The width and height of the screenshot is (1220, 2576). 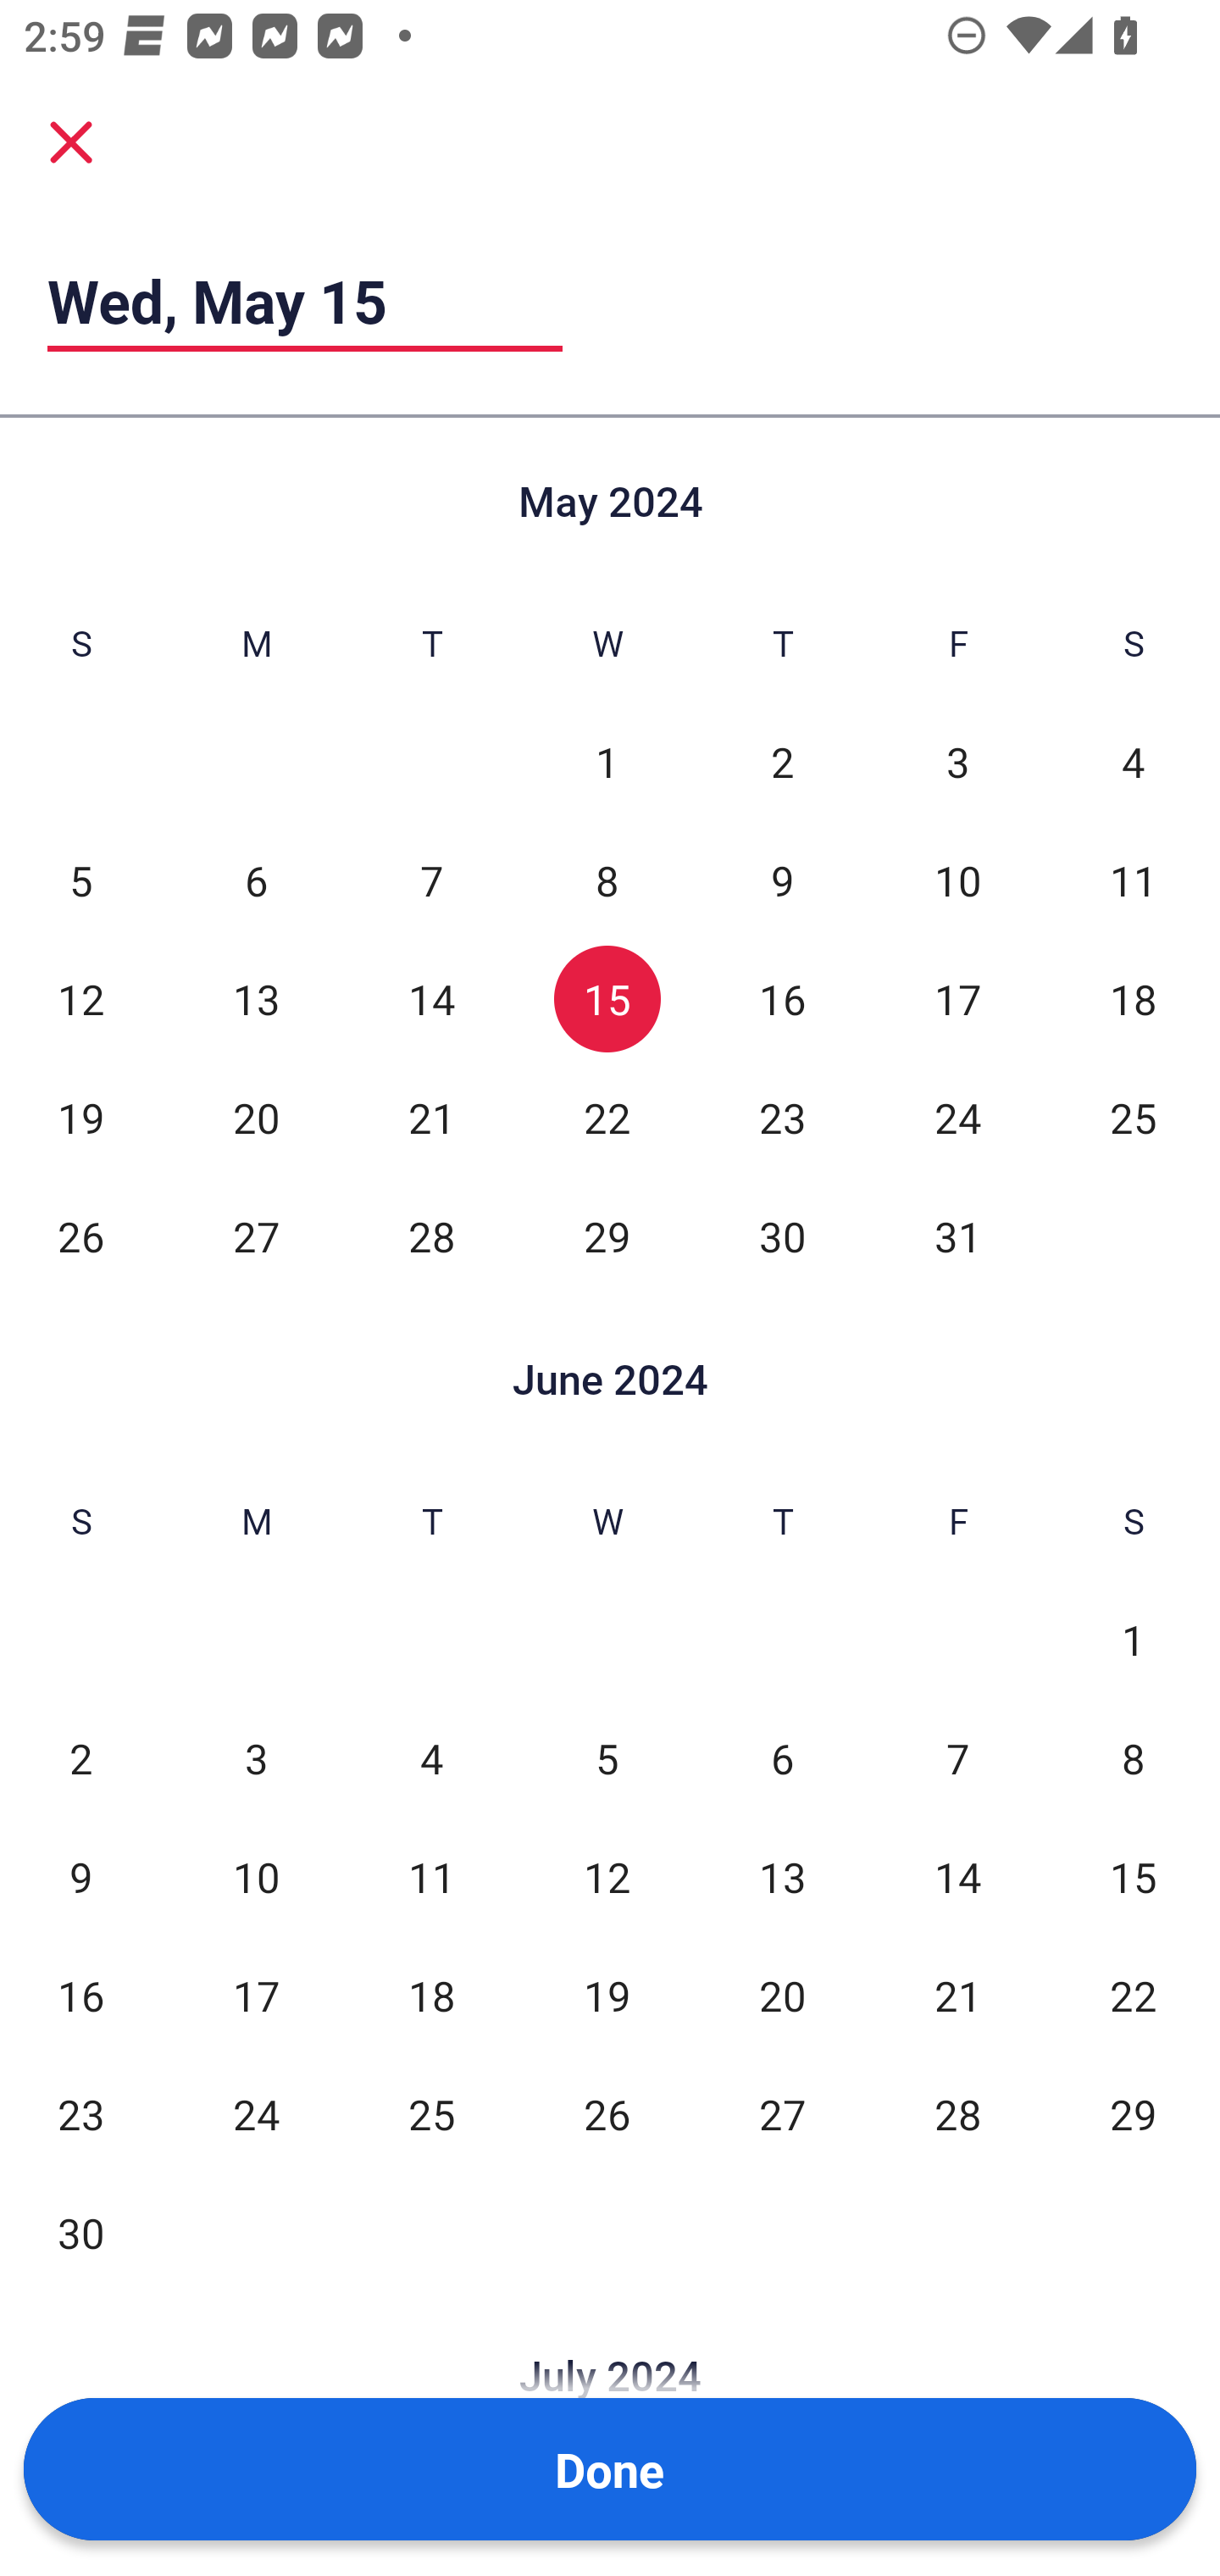 I want to click on 18 Tue, Jun 18, Not Selected, so click(x=432, y=1996).